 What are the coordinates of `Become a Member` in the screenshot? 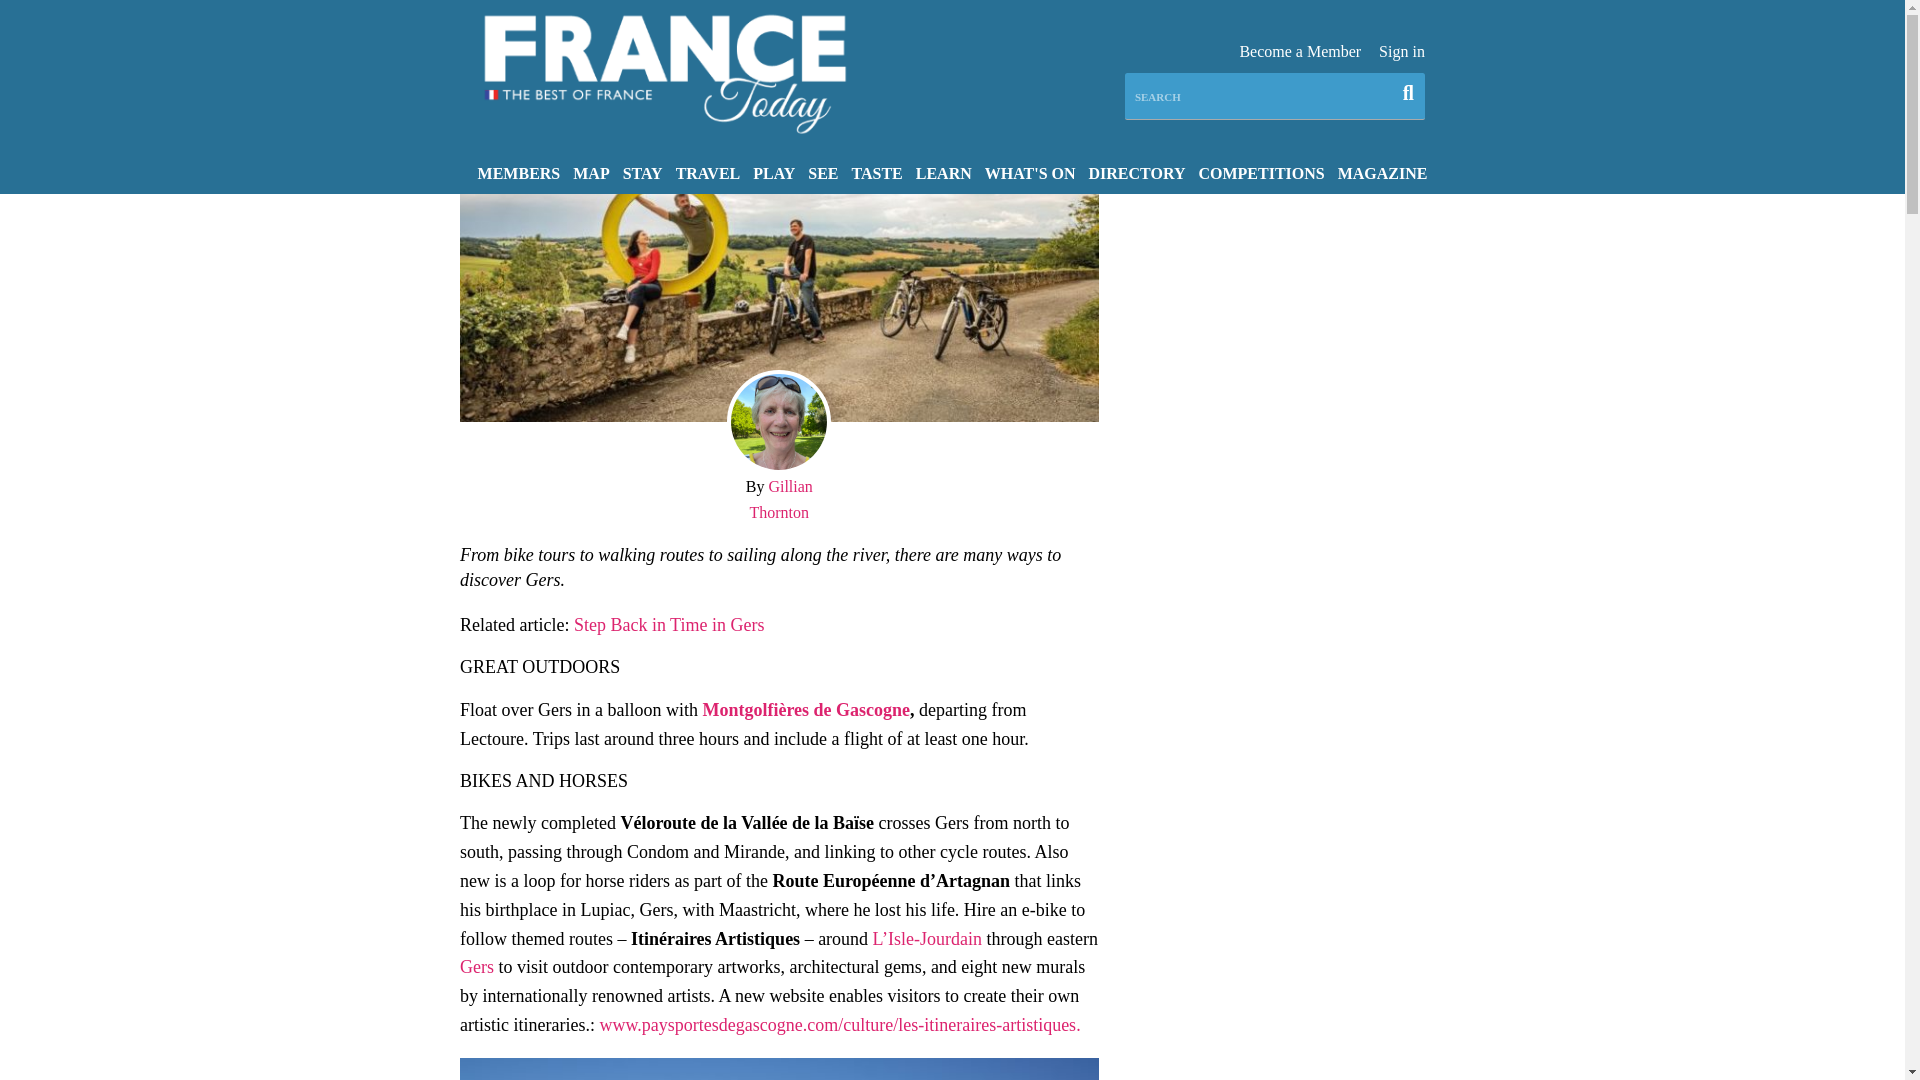 It's located at (1300, 52).